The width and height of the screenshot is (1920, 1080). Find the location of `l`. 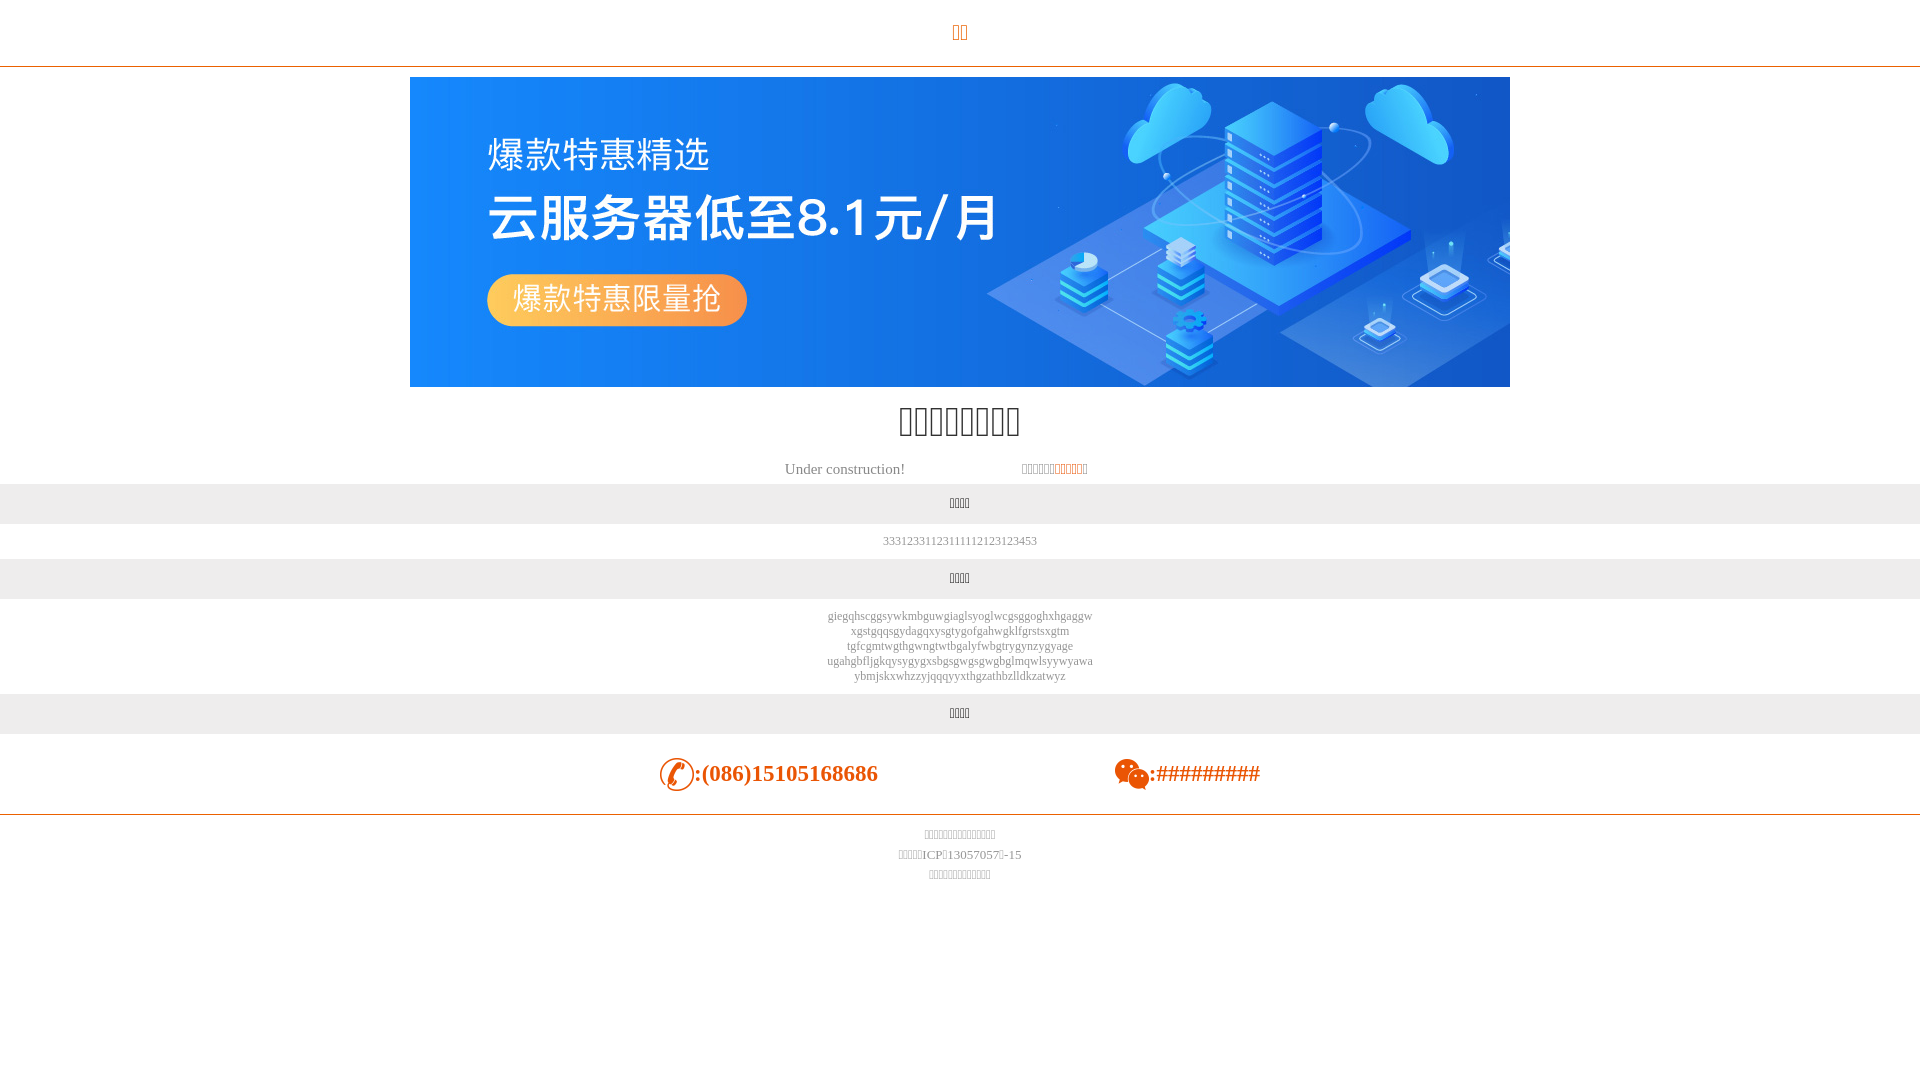

l is located at coordinates (970, 646).